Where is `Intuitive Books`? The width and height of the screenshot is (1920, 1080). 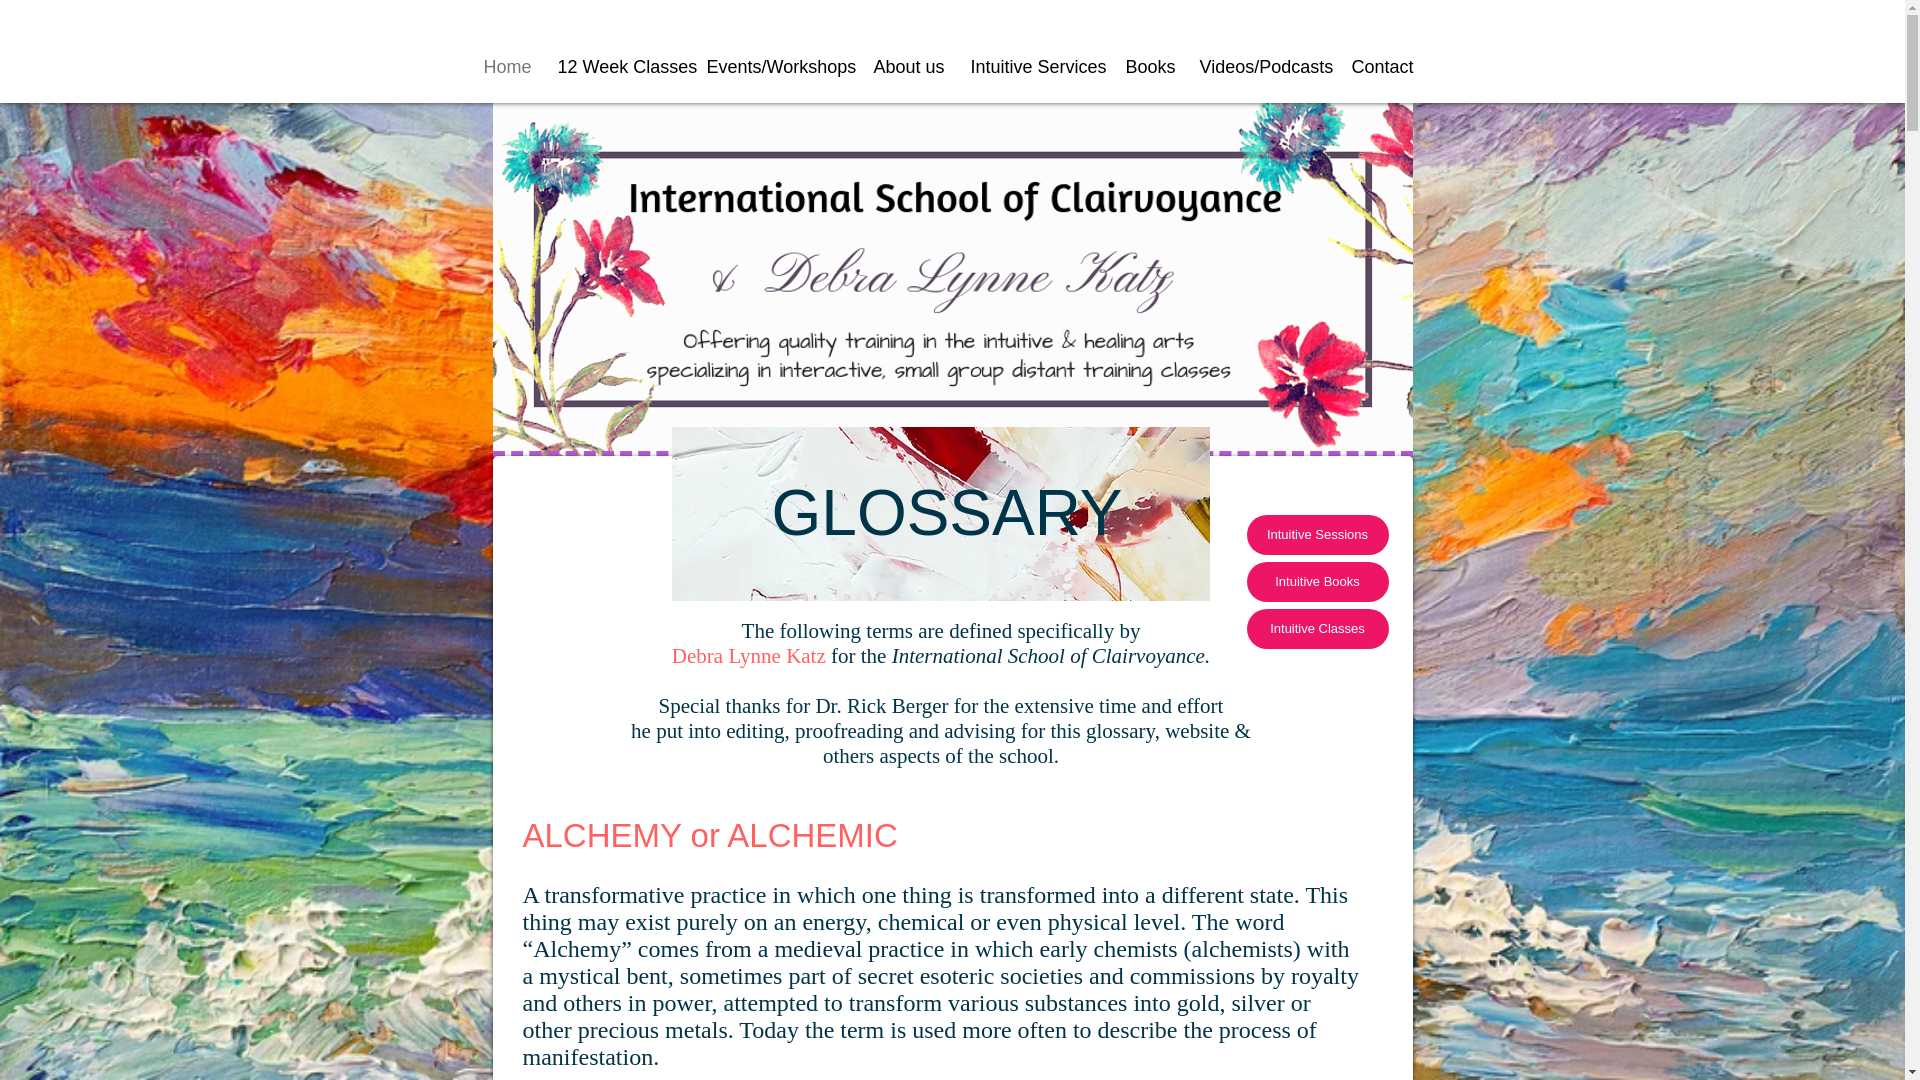 Intuitive Books is located at coordinates (1317, 581).